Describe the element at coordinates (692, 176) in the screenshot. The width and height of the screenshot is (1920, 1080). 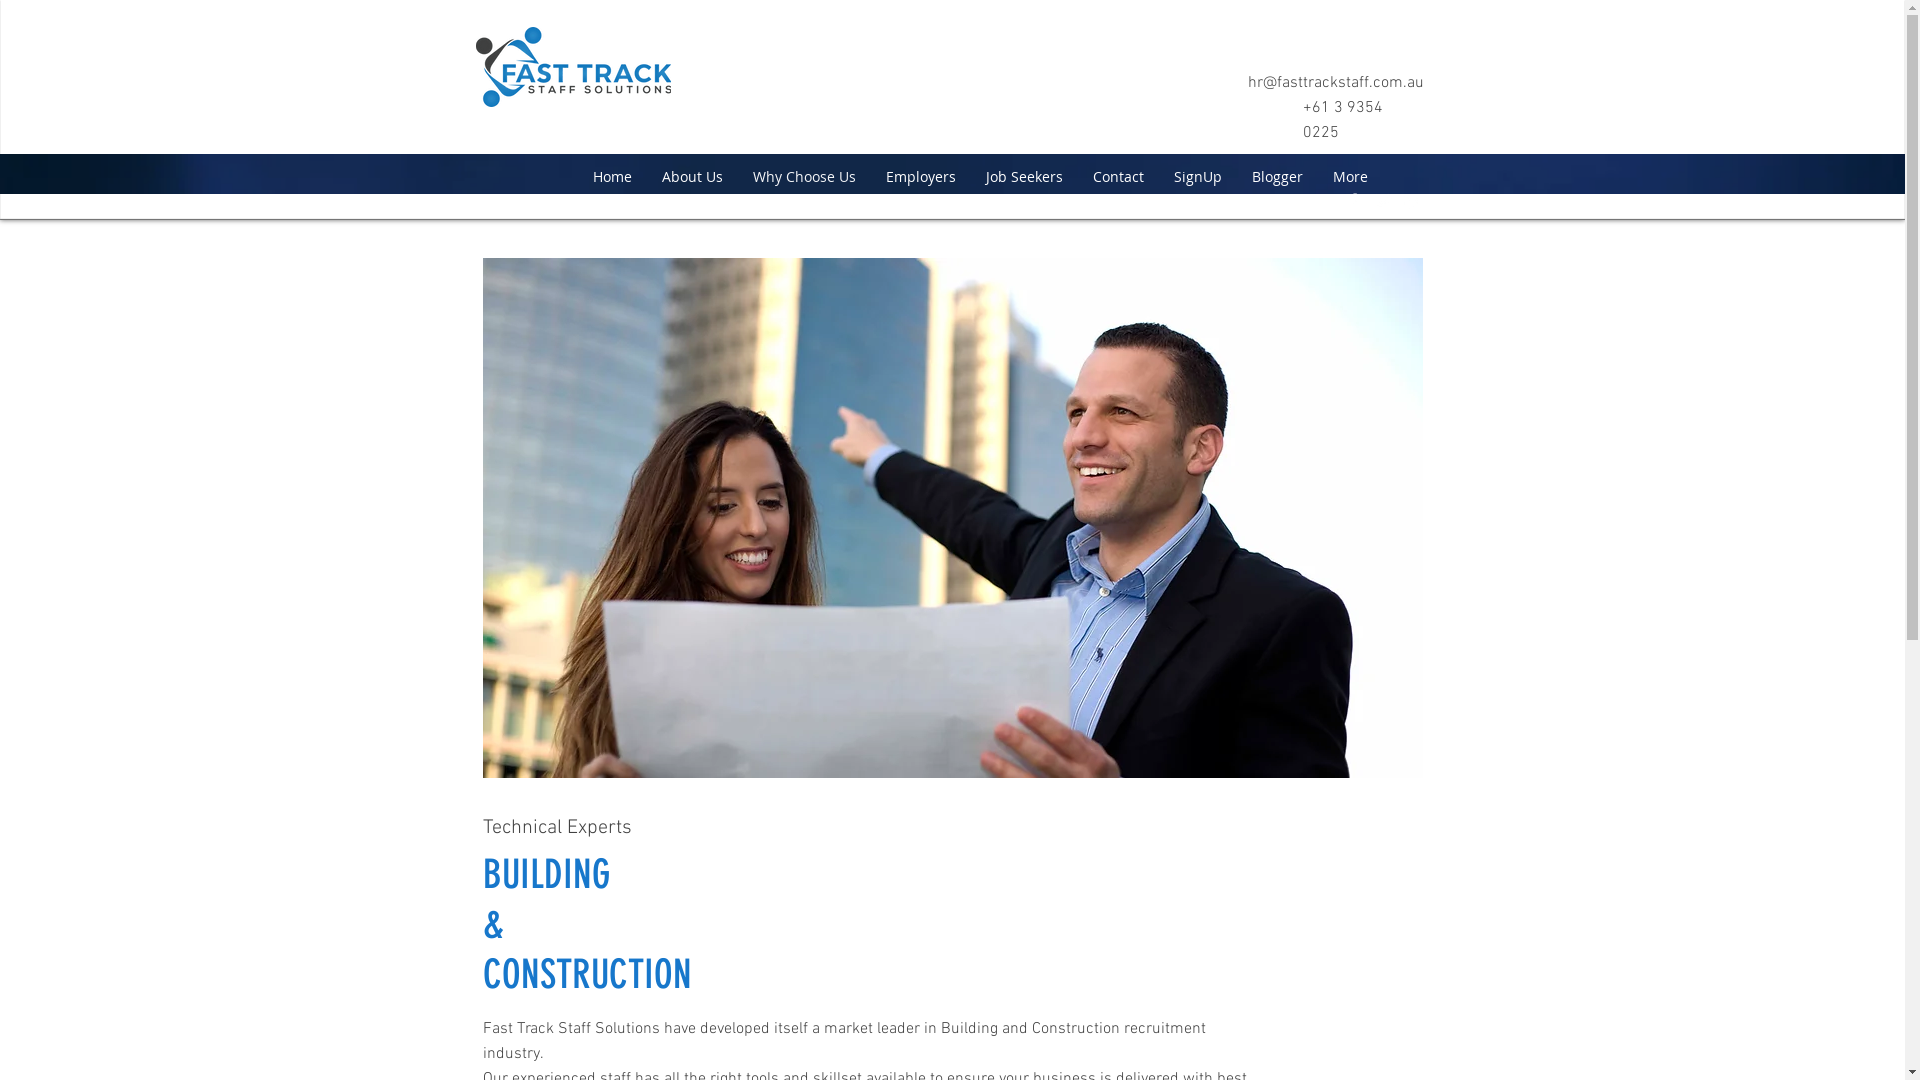
I see `About Us` at that location.